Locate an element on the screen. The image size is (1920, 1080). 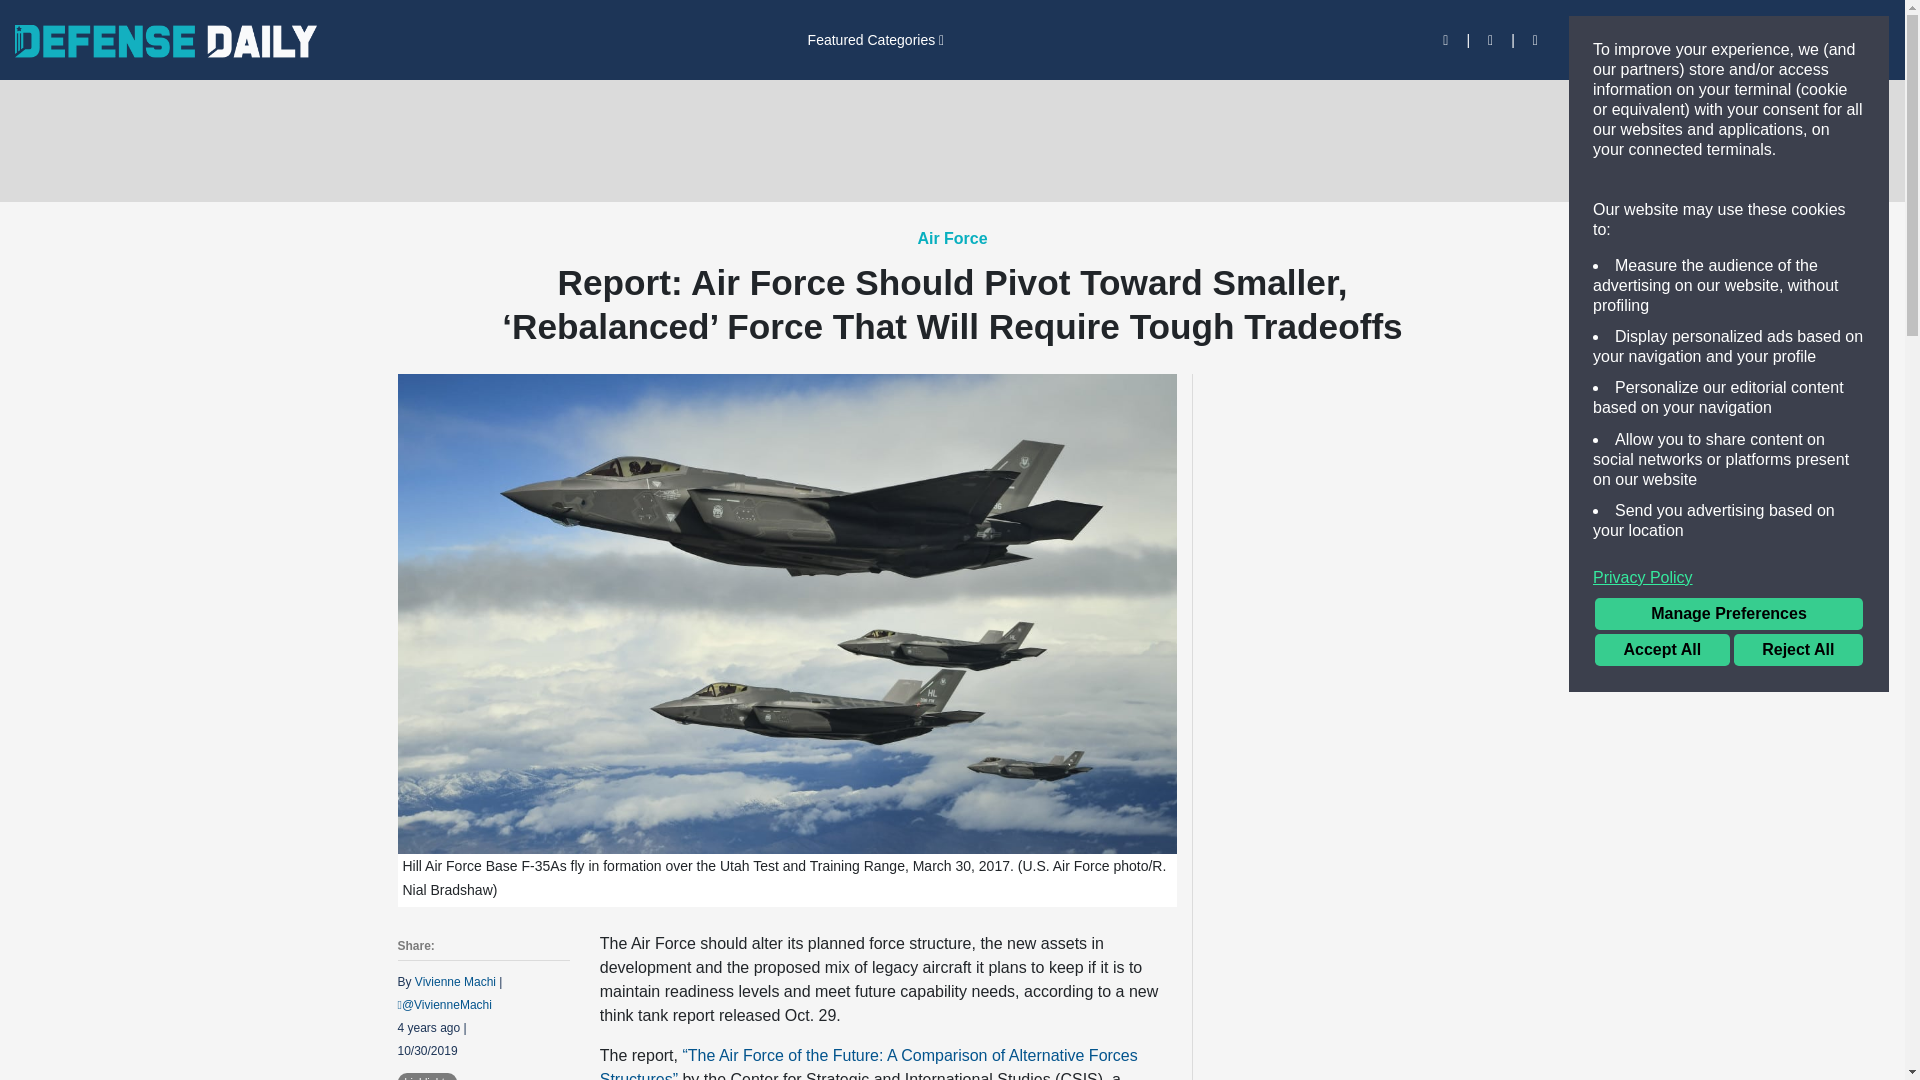
Manage Preferences is located at coordinates (1728, 614).